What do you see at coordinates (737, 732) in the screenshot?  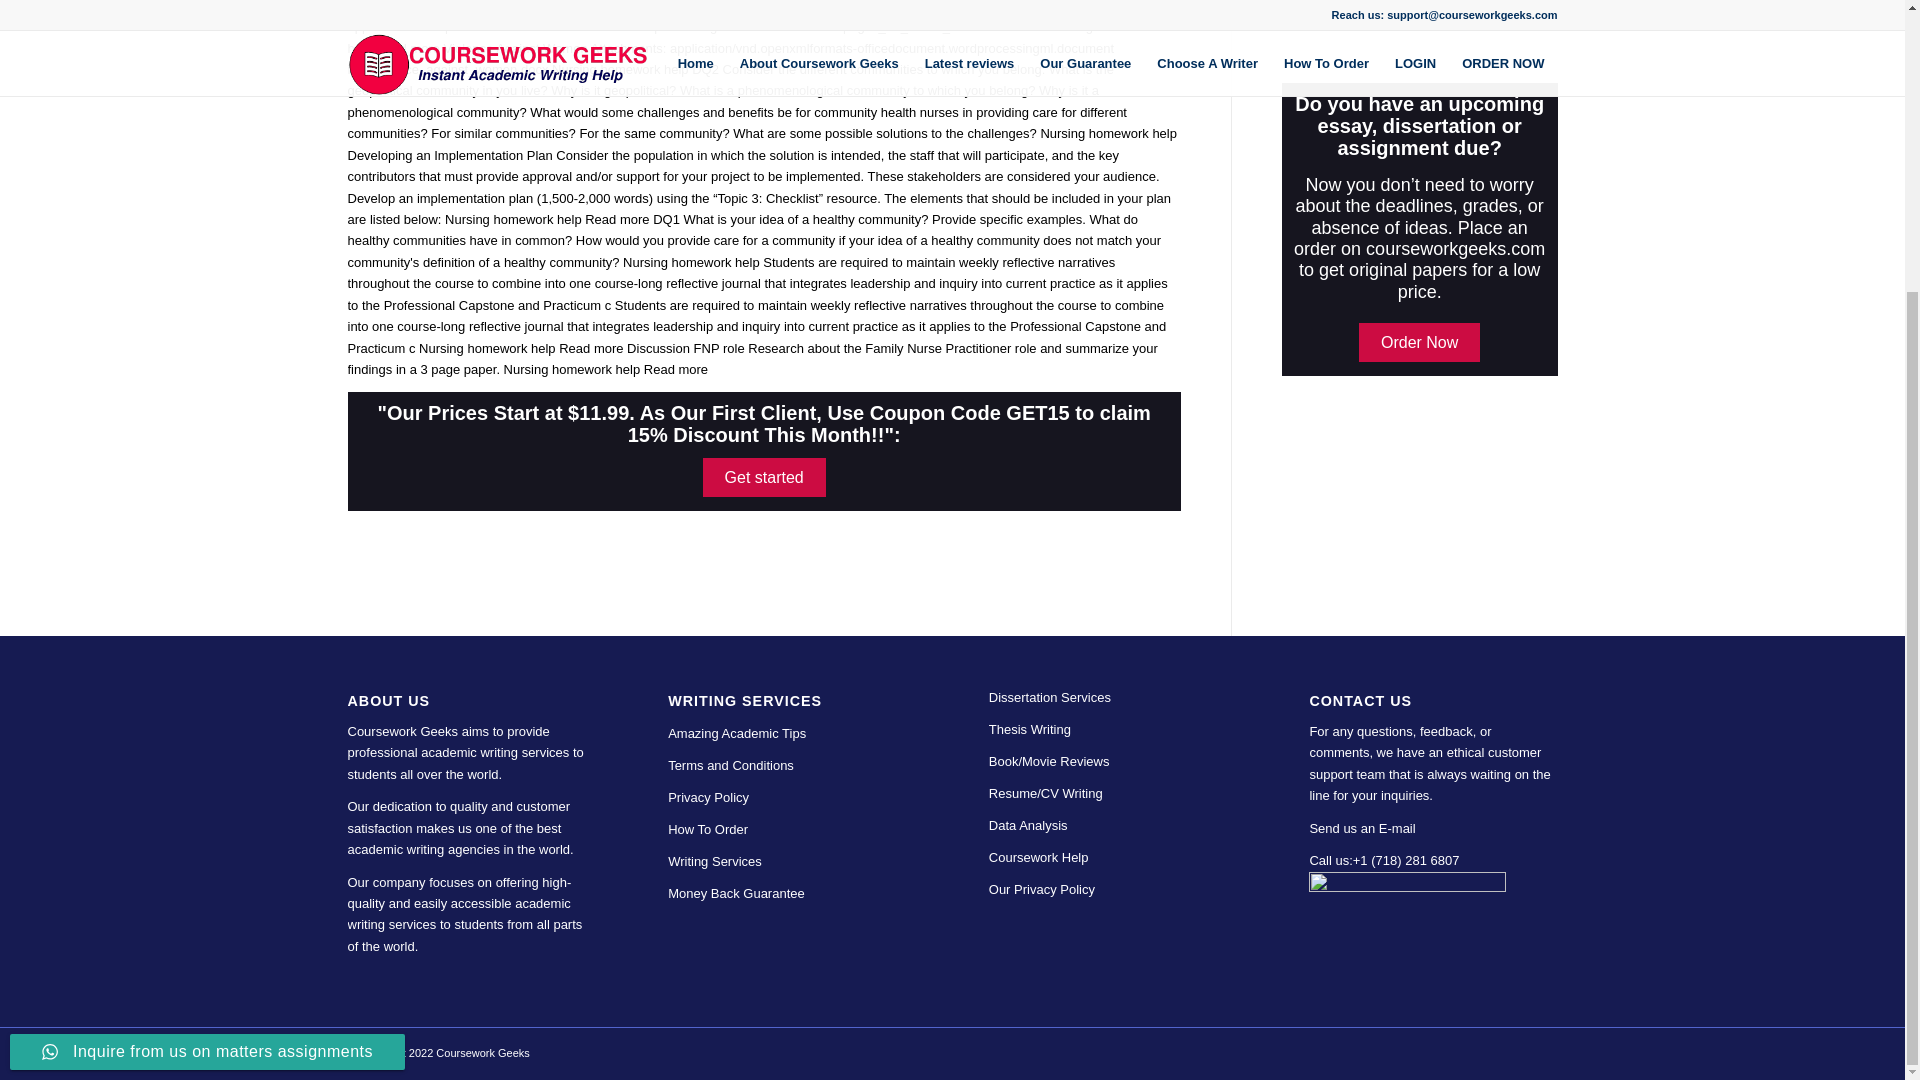 I see `Amazing Academic Tips` at bounding box center [737, 732].